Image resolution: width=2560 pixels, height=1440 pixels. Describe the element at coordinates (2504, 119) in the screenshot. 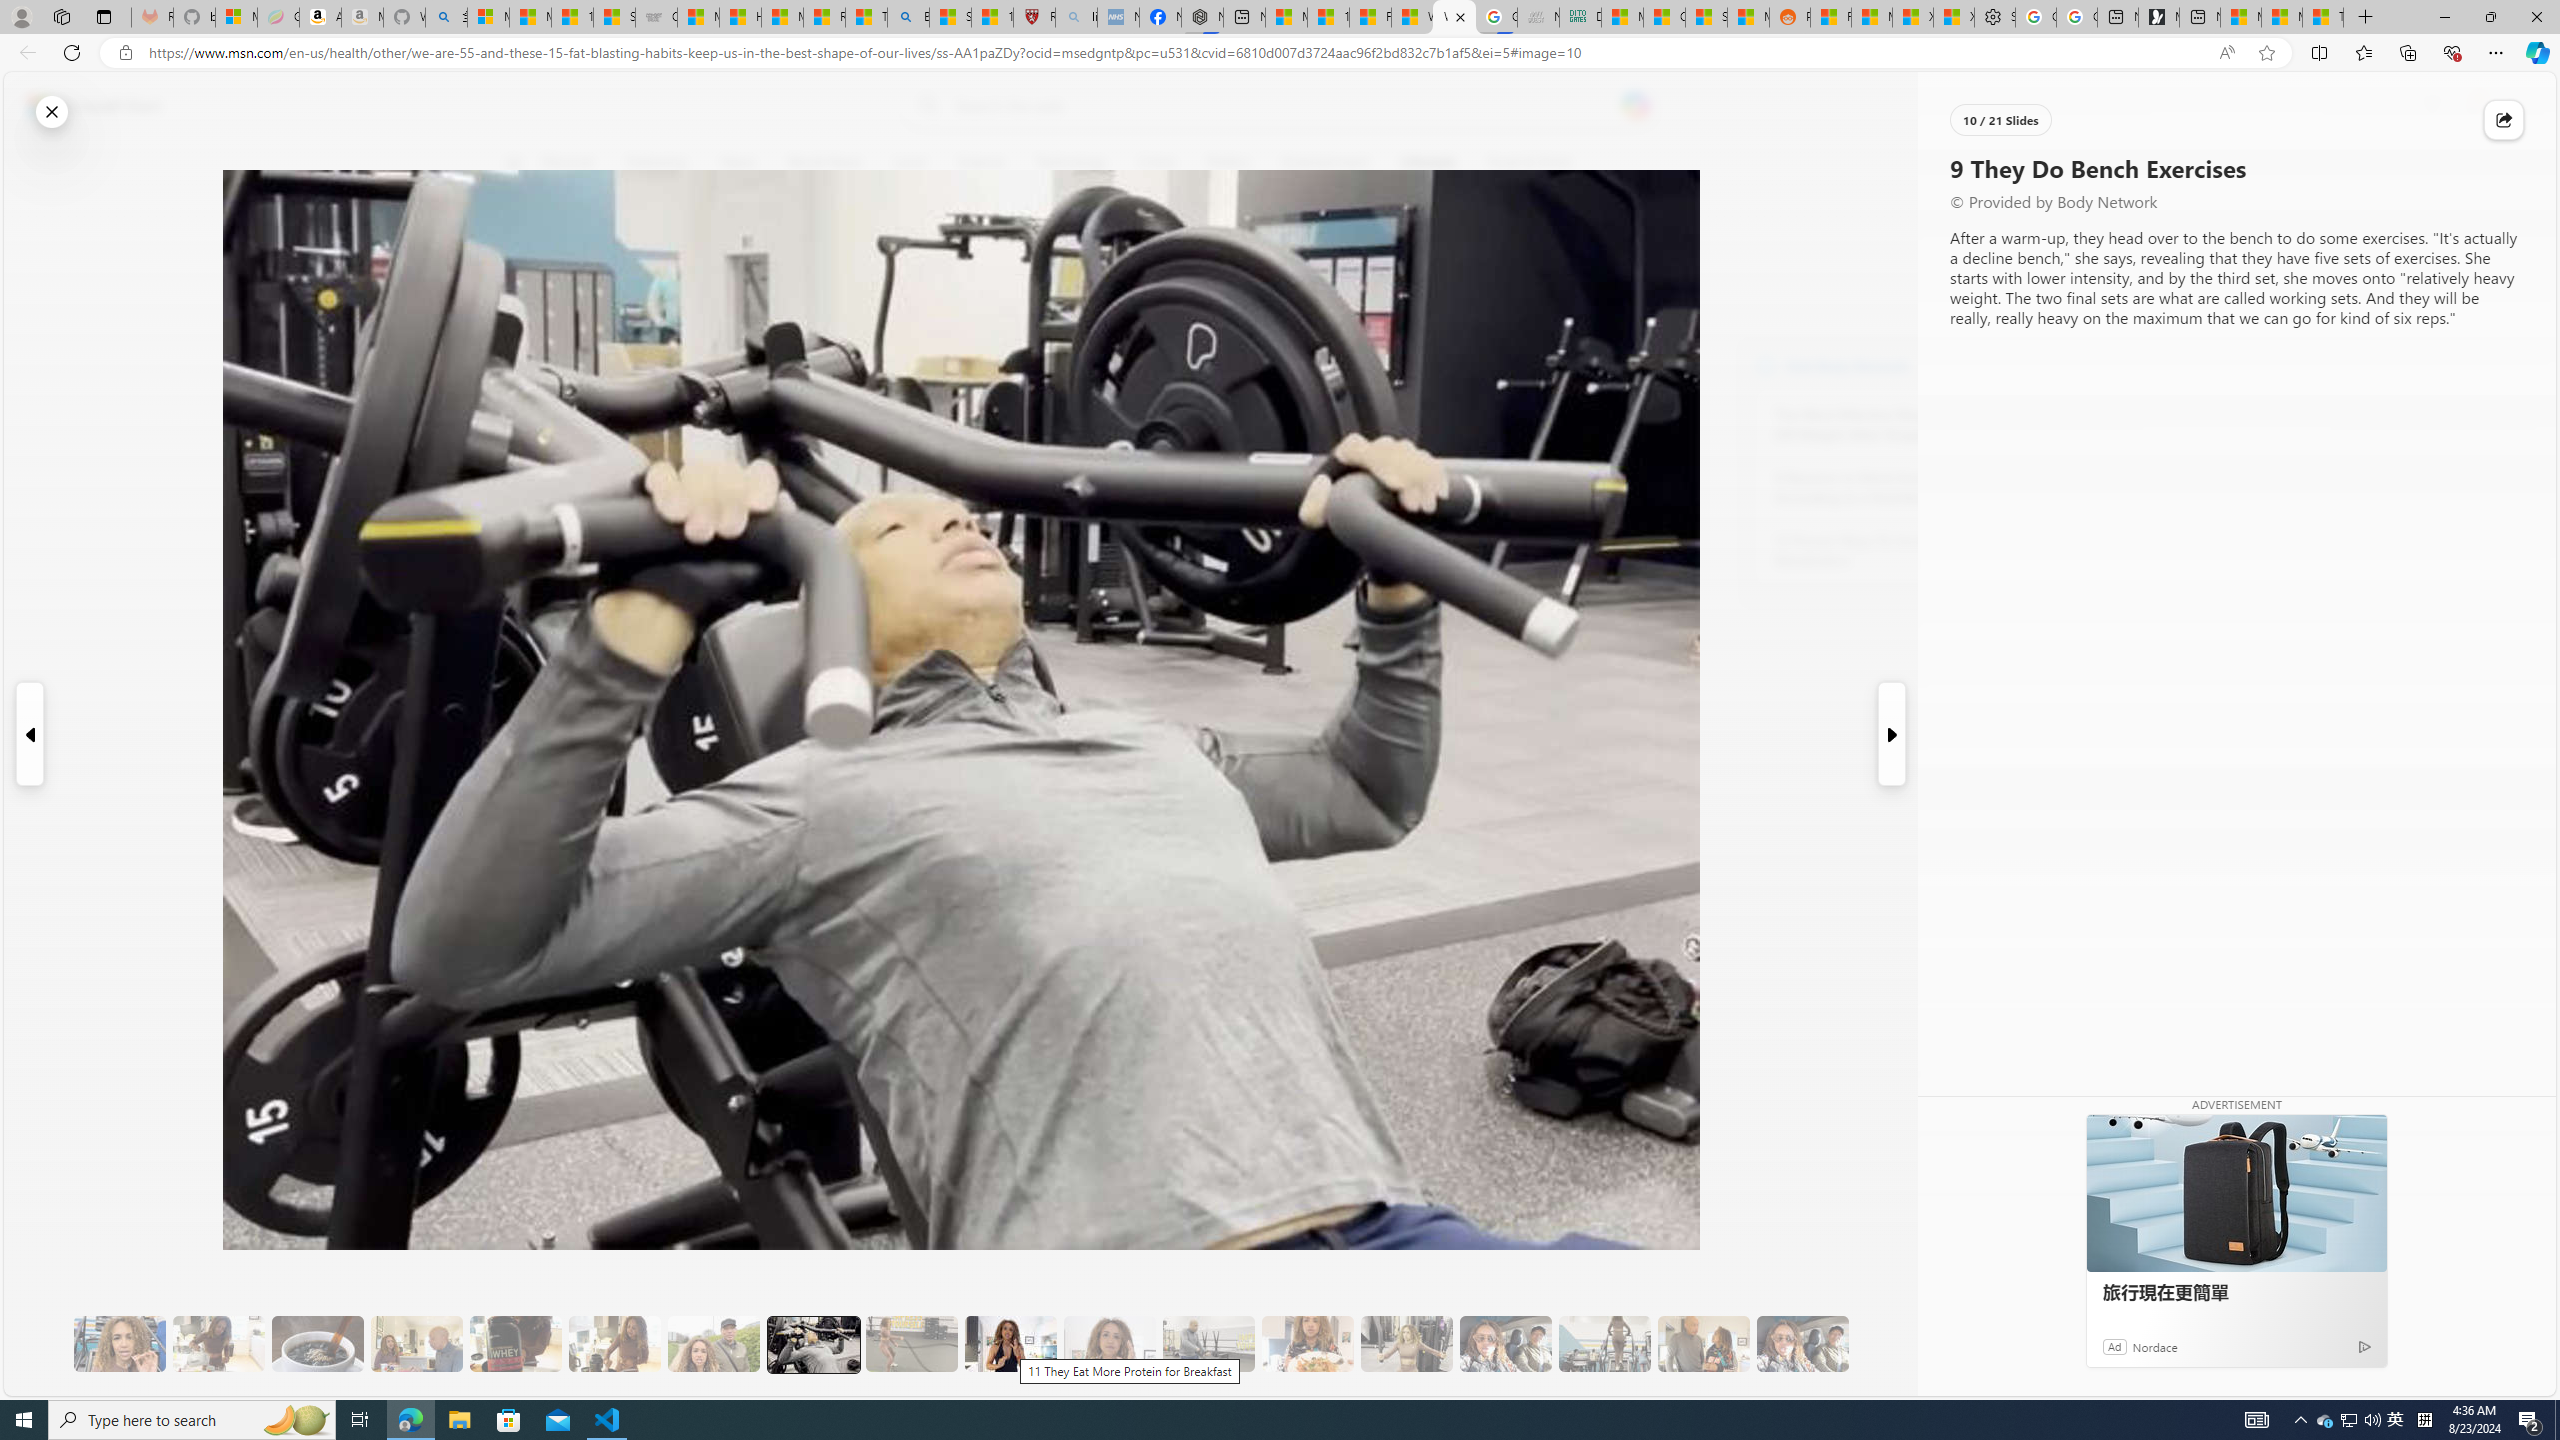

I see `Share this story` at that location.